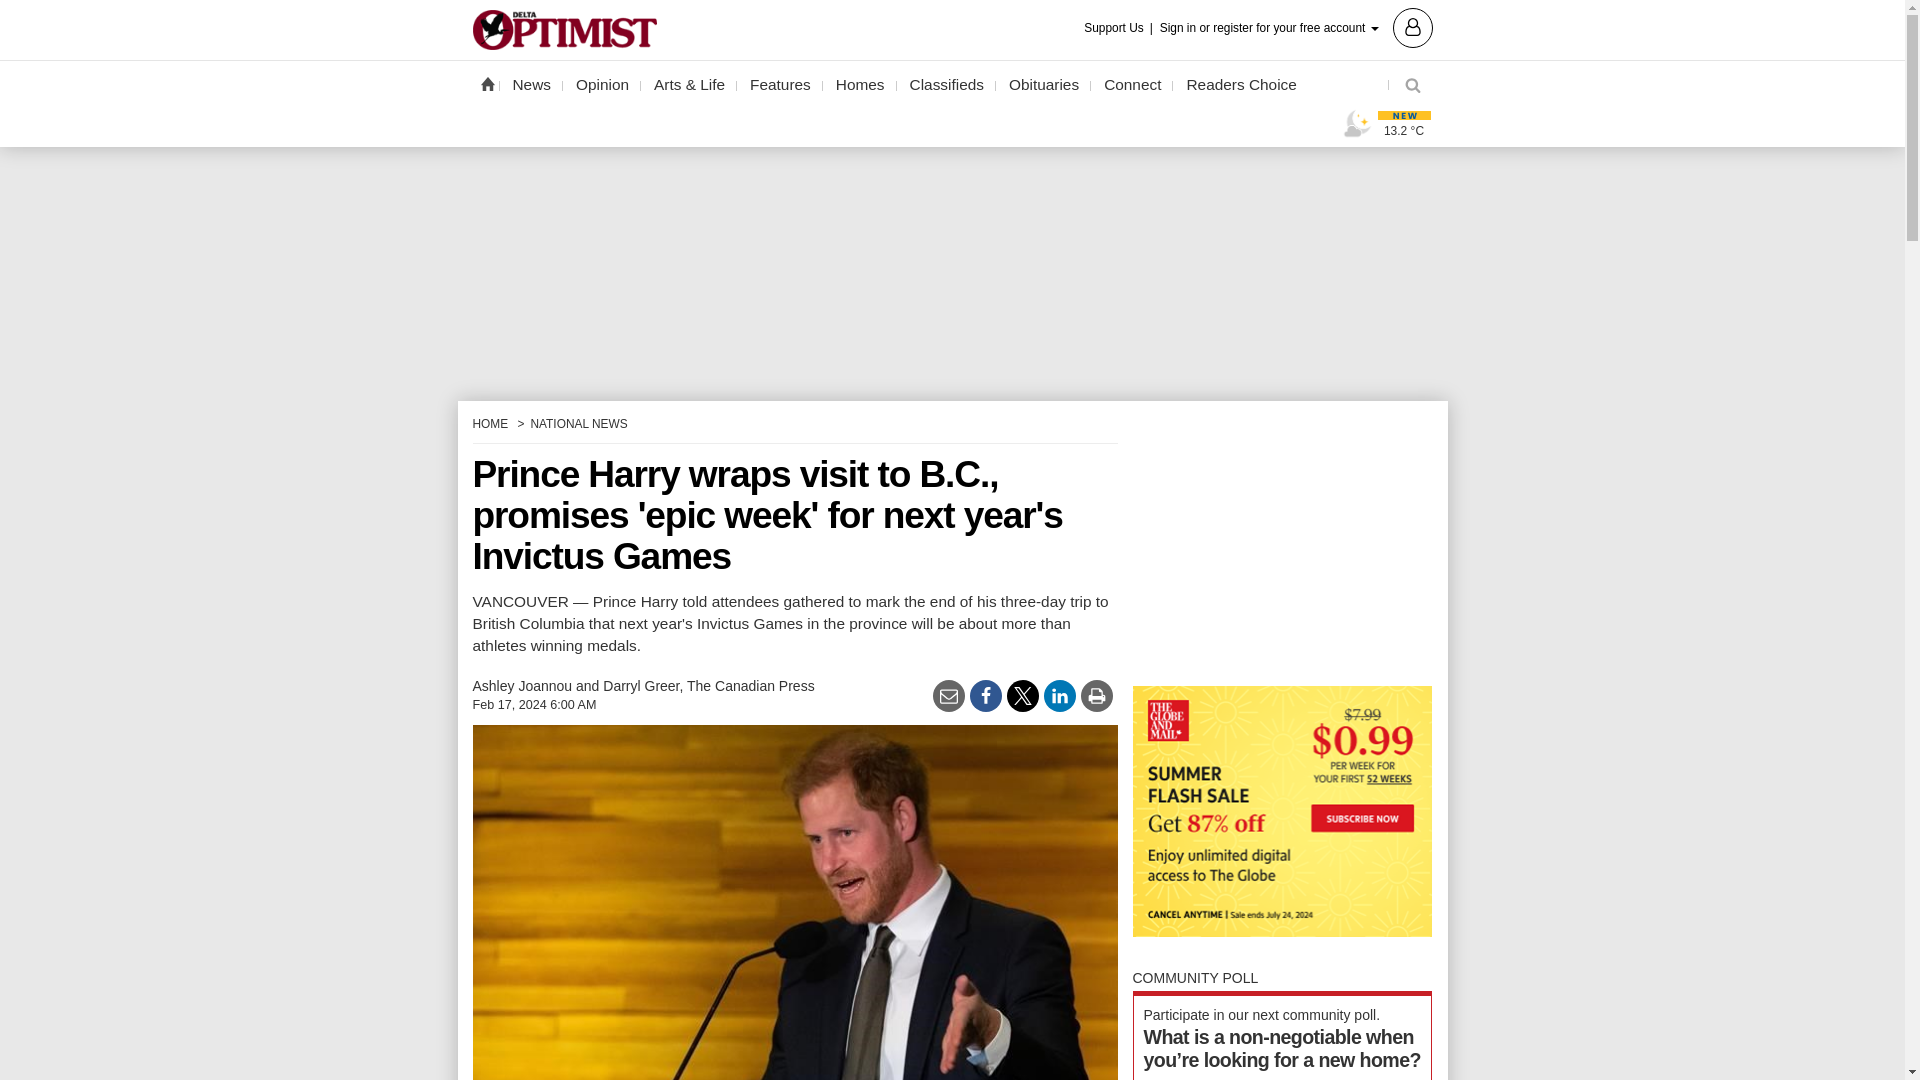 This screenshot has height=1080, width=1920. What do you see at coordinates (1296, 26) in the screenshot?
I see `Sign in or register for your free account` at bounding box center [1296, 26].